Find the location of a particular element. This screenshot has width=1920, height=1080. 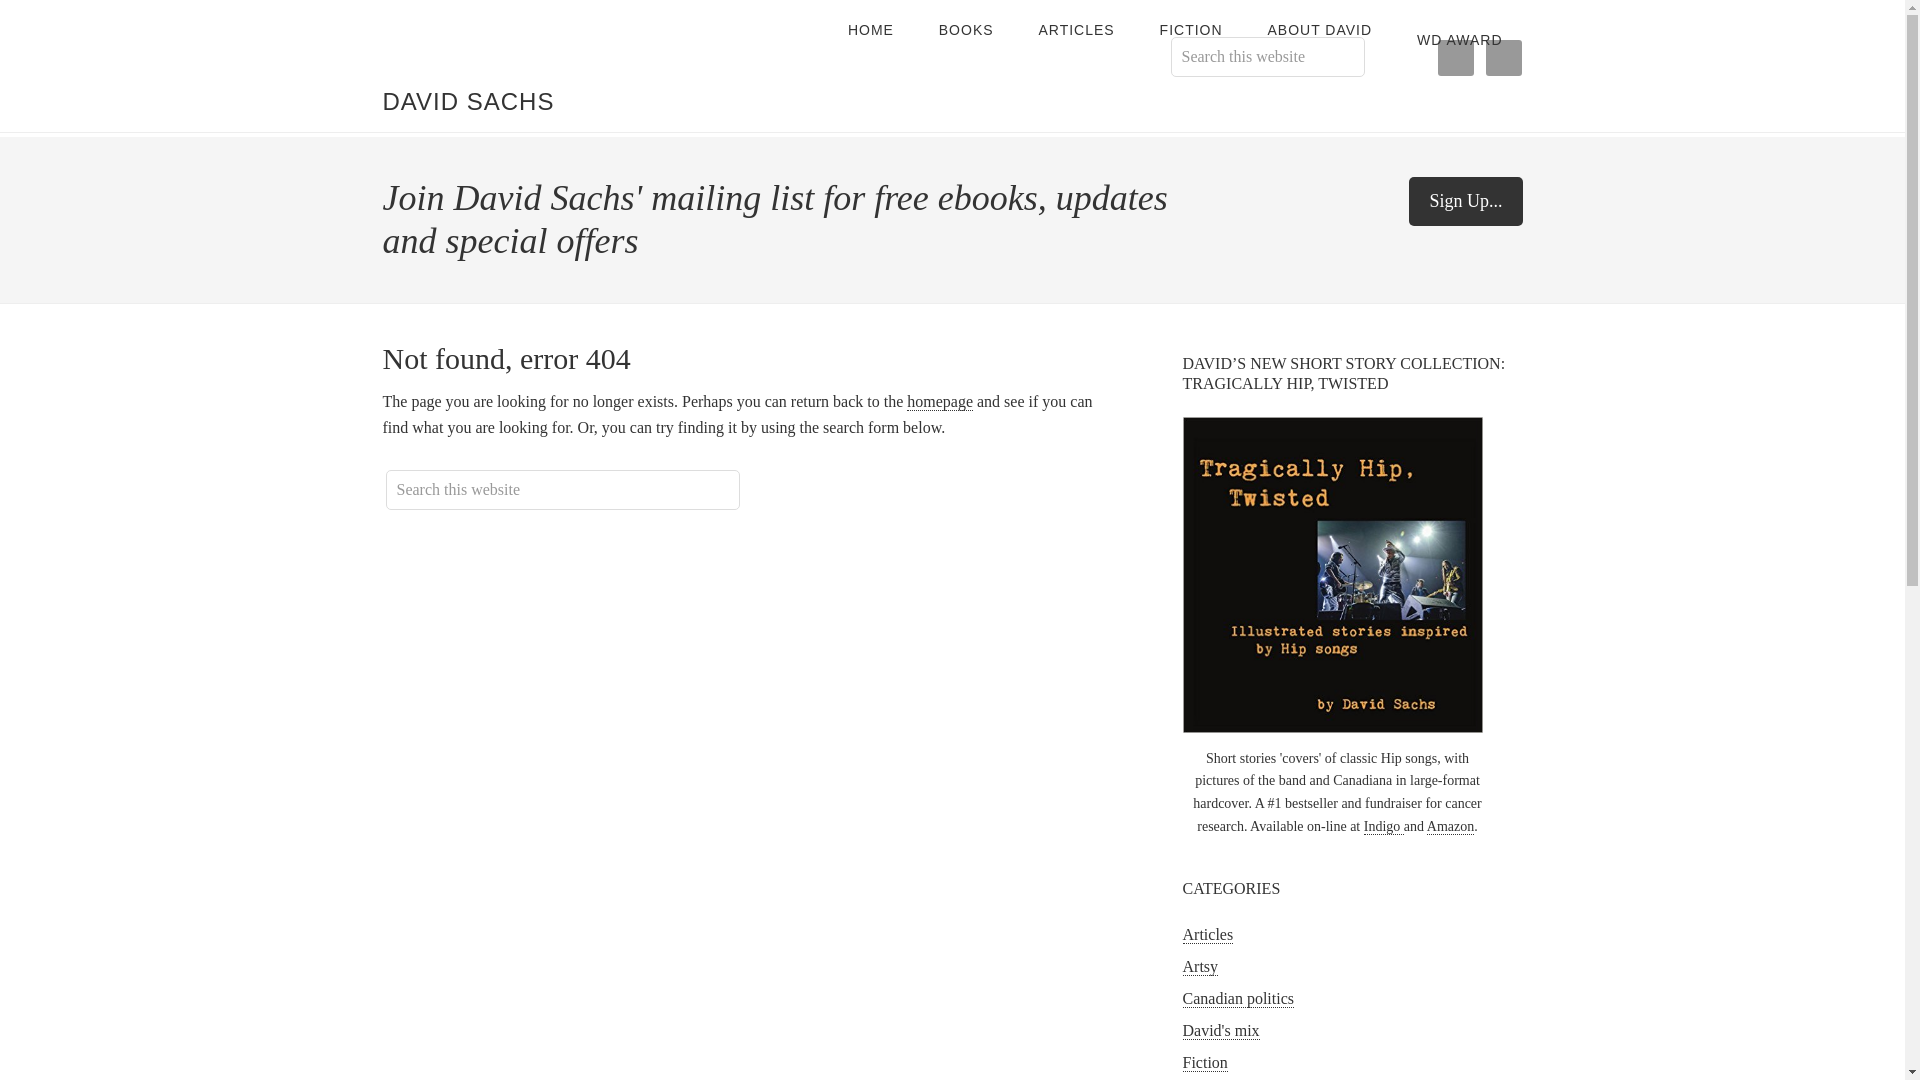

Sign Up... is located at coordinates (1466, 201).